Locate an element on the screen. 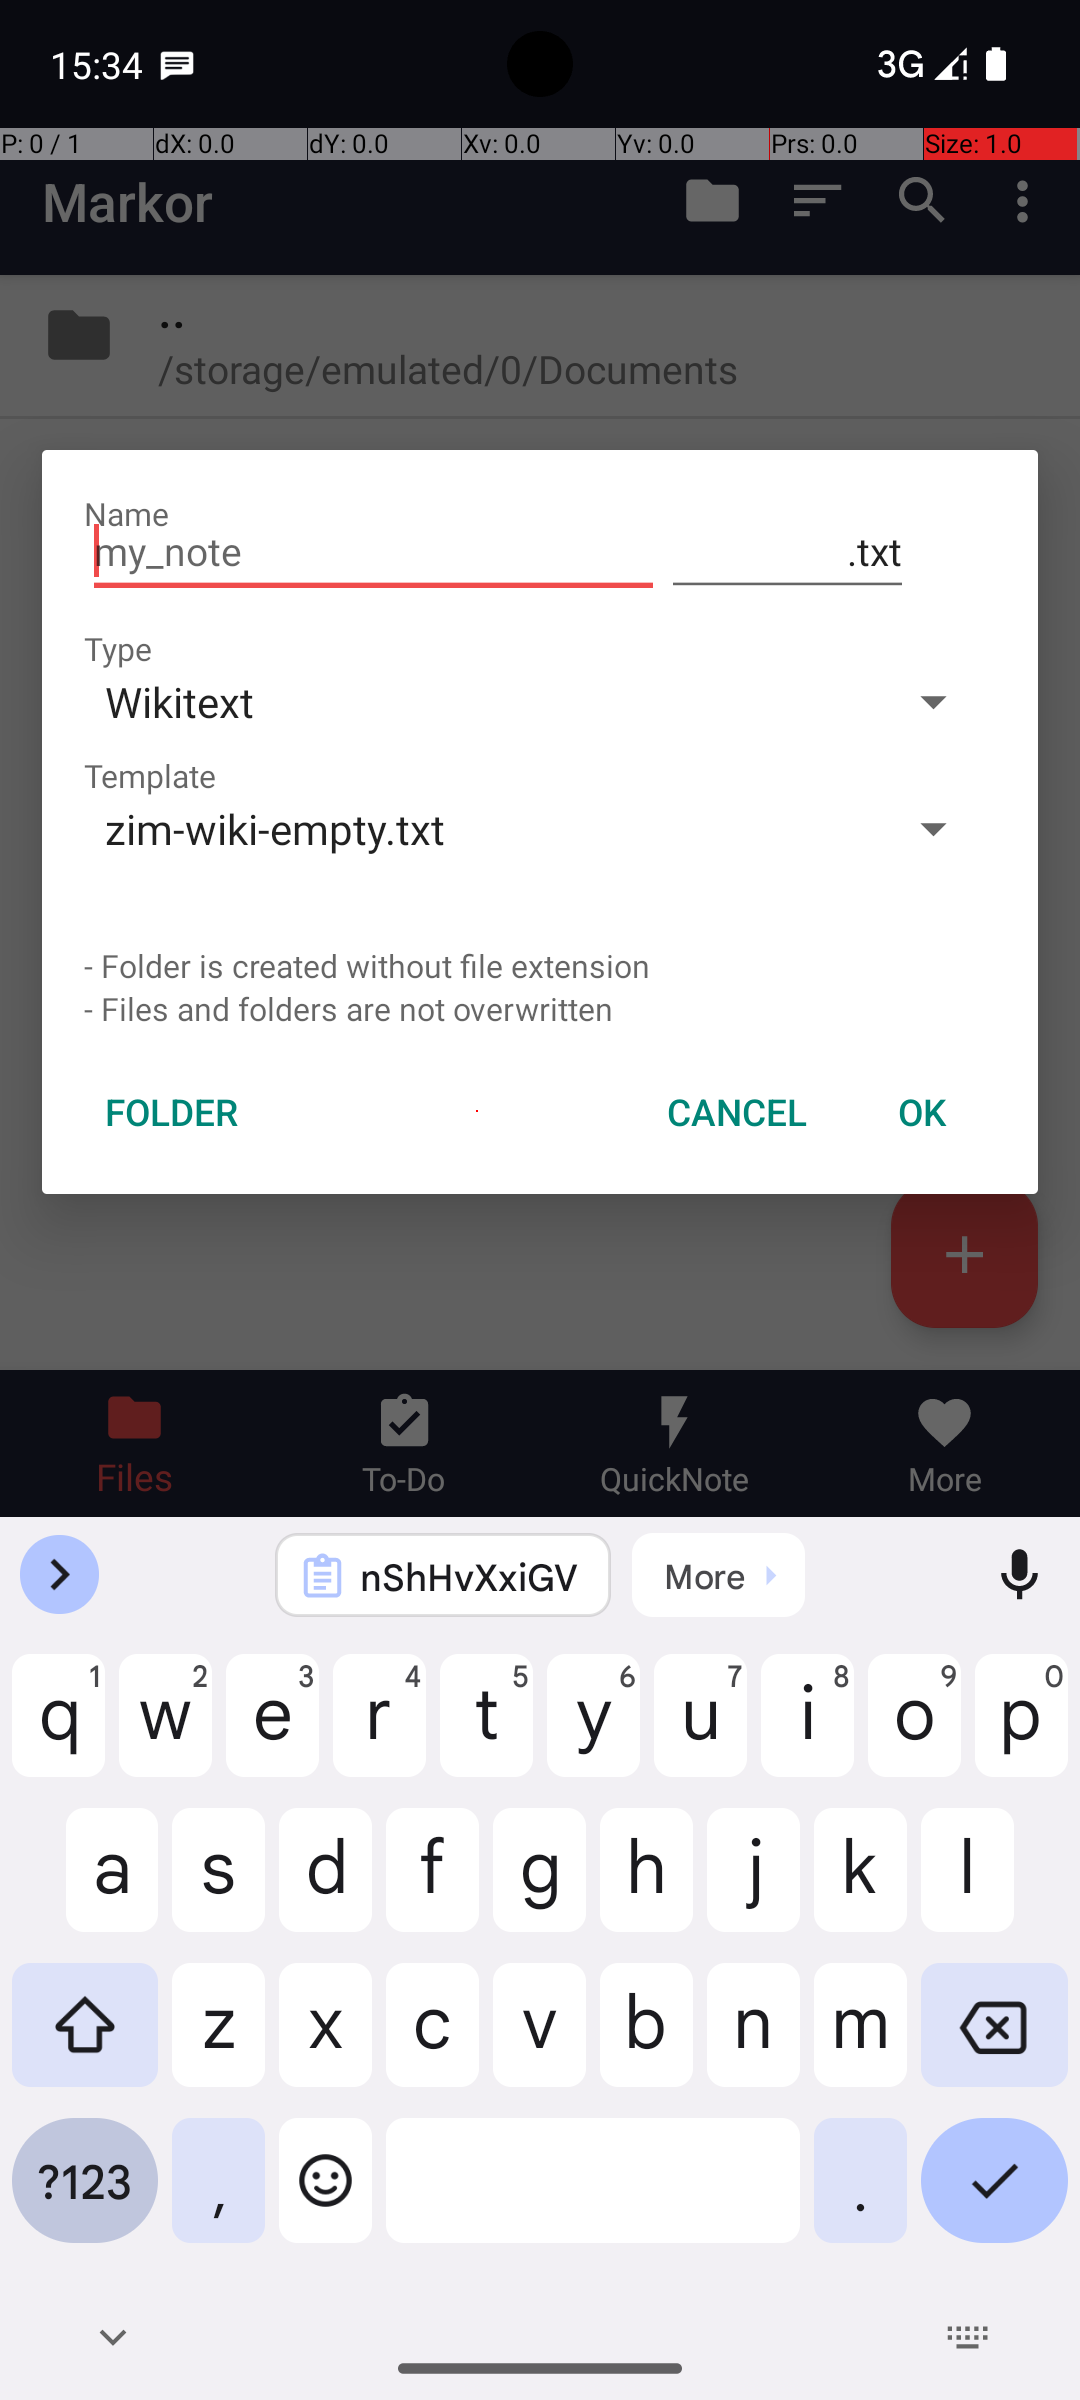 The image size is (1080, 2400). - Folder is created without file extension is located at coordinates (540, 966).